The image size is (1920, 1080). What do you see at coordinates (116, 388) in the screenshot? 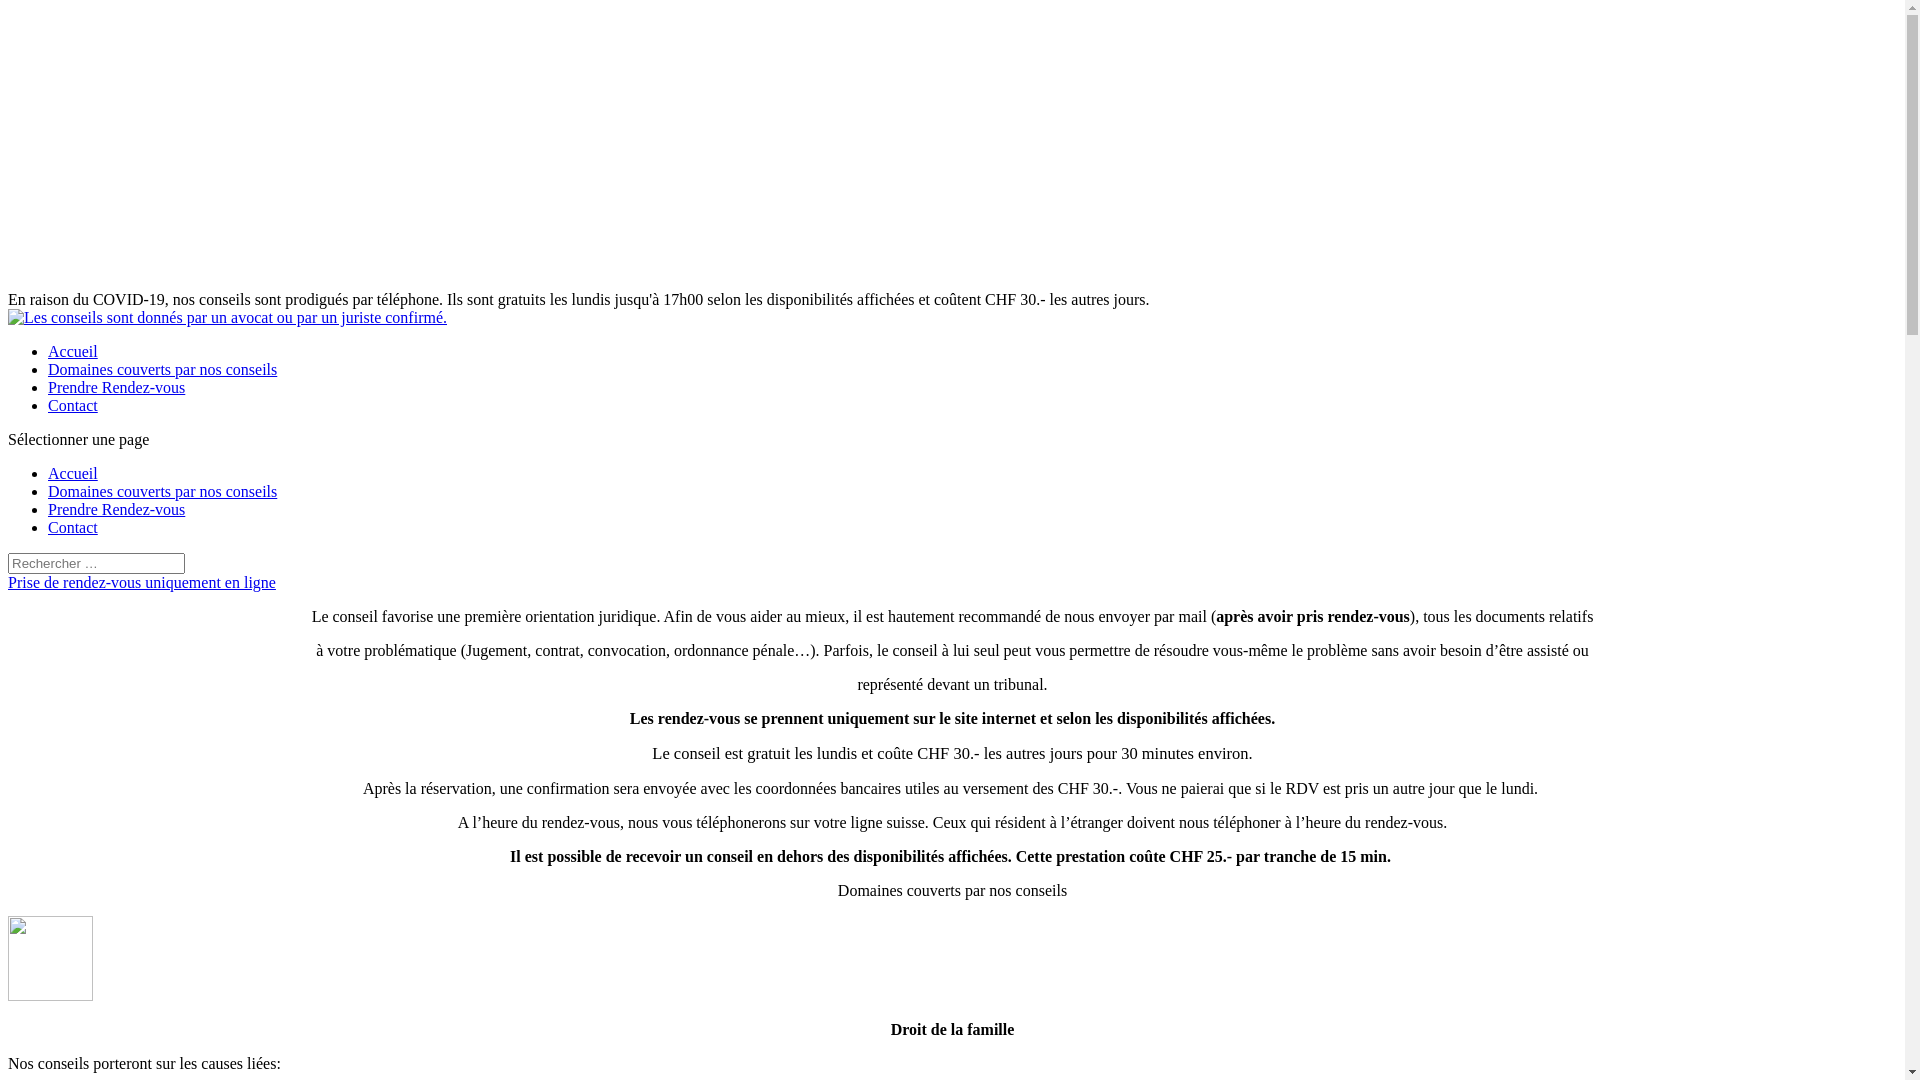
I see `Prendre Rendez-vous` at bounding box center [116, 388].